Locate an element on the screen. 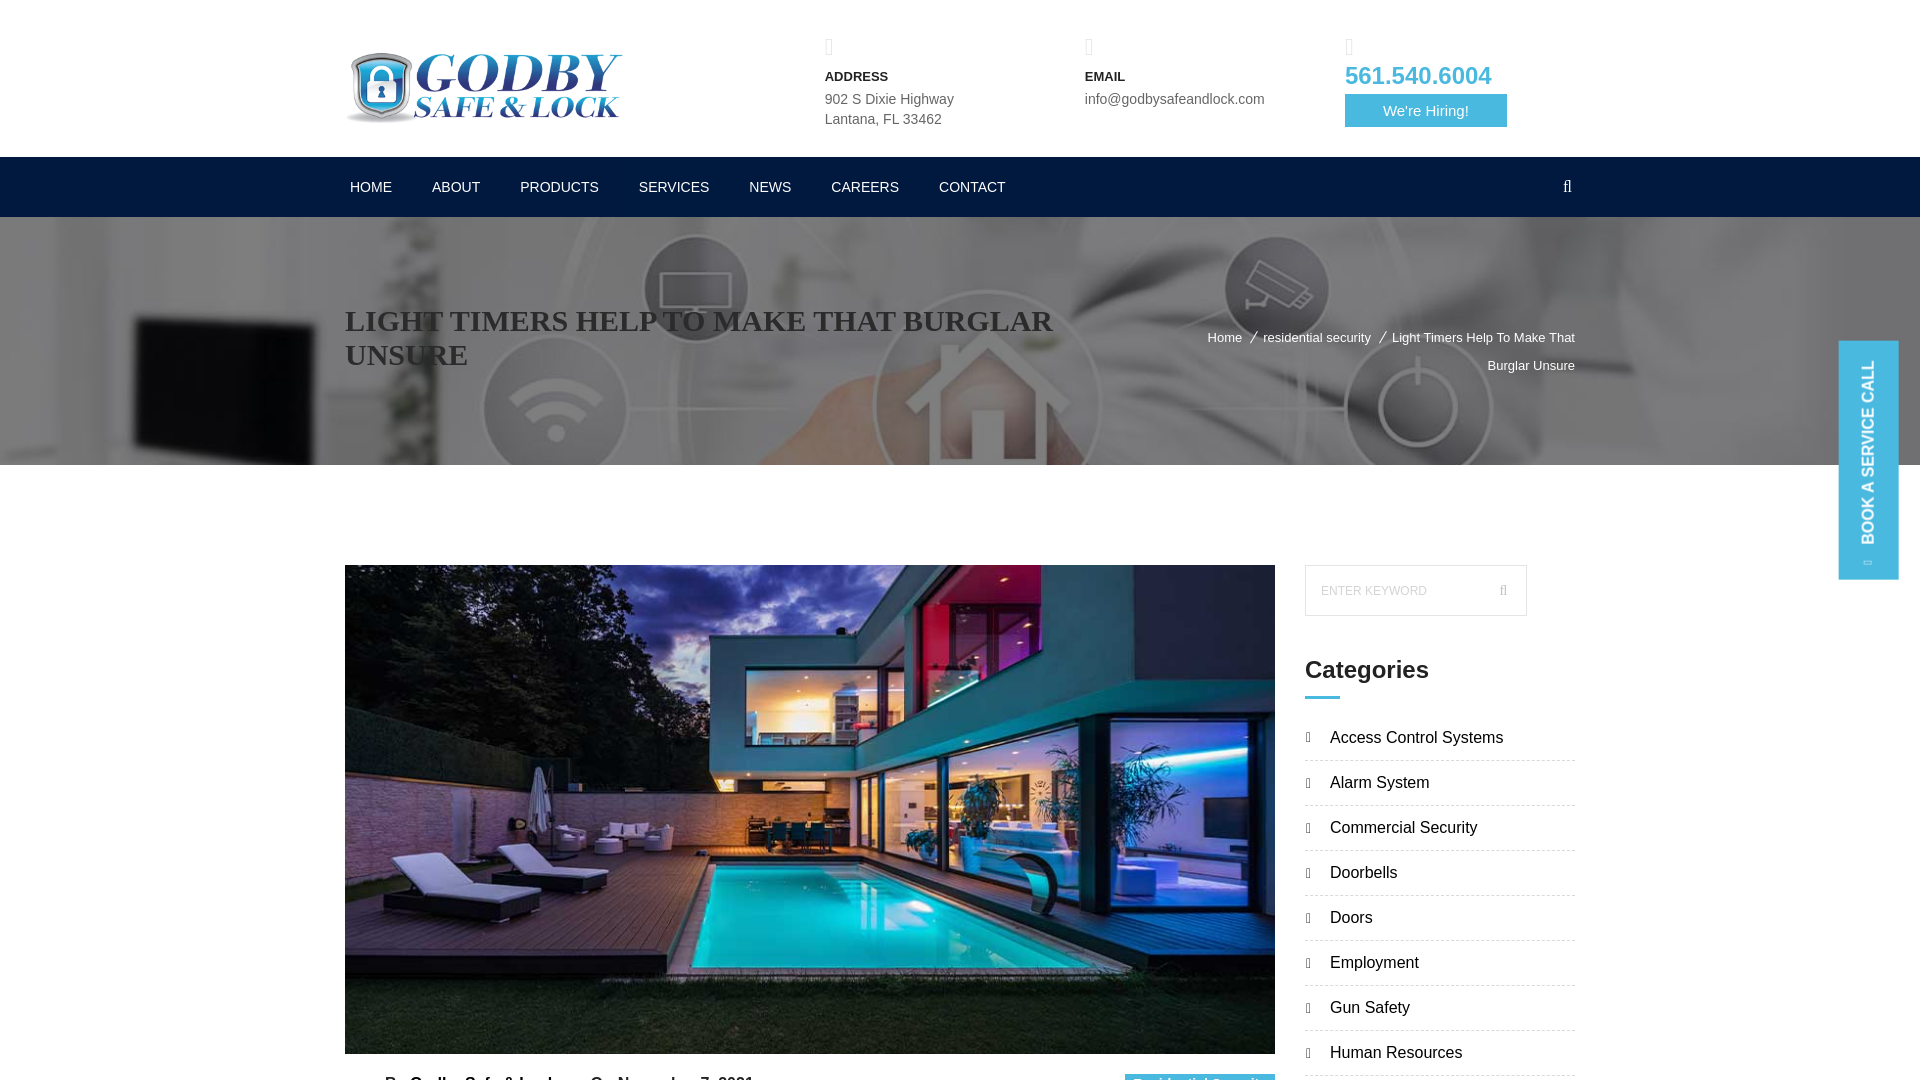  HOME is located at coordinates (371, 186).